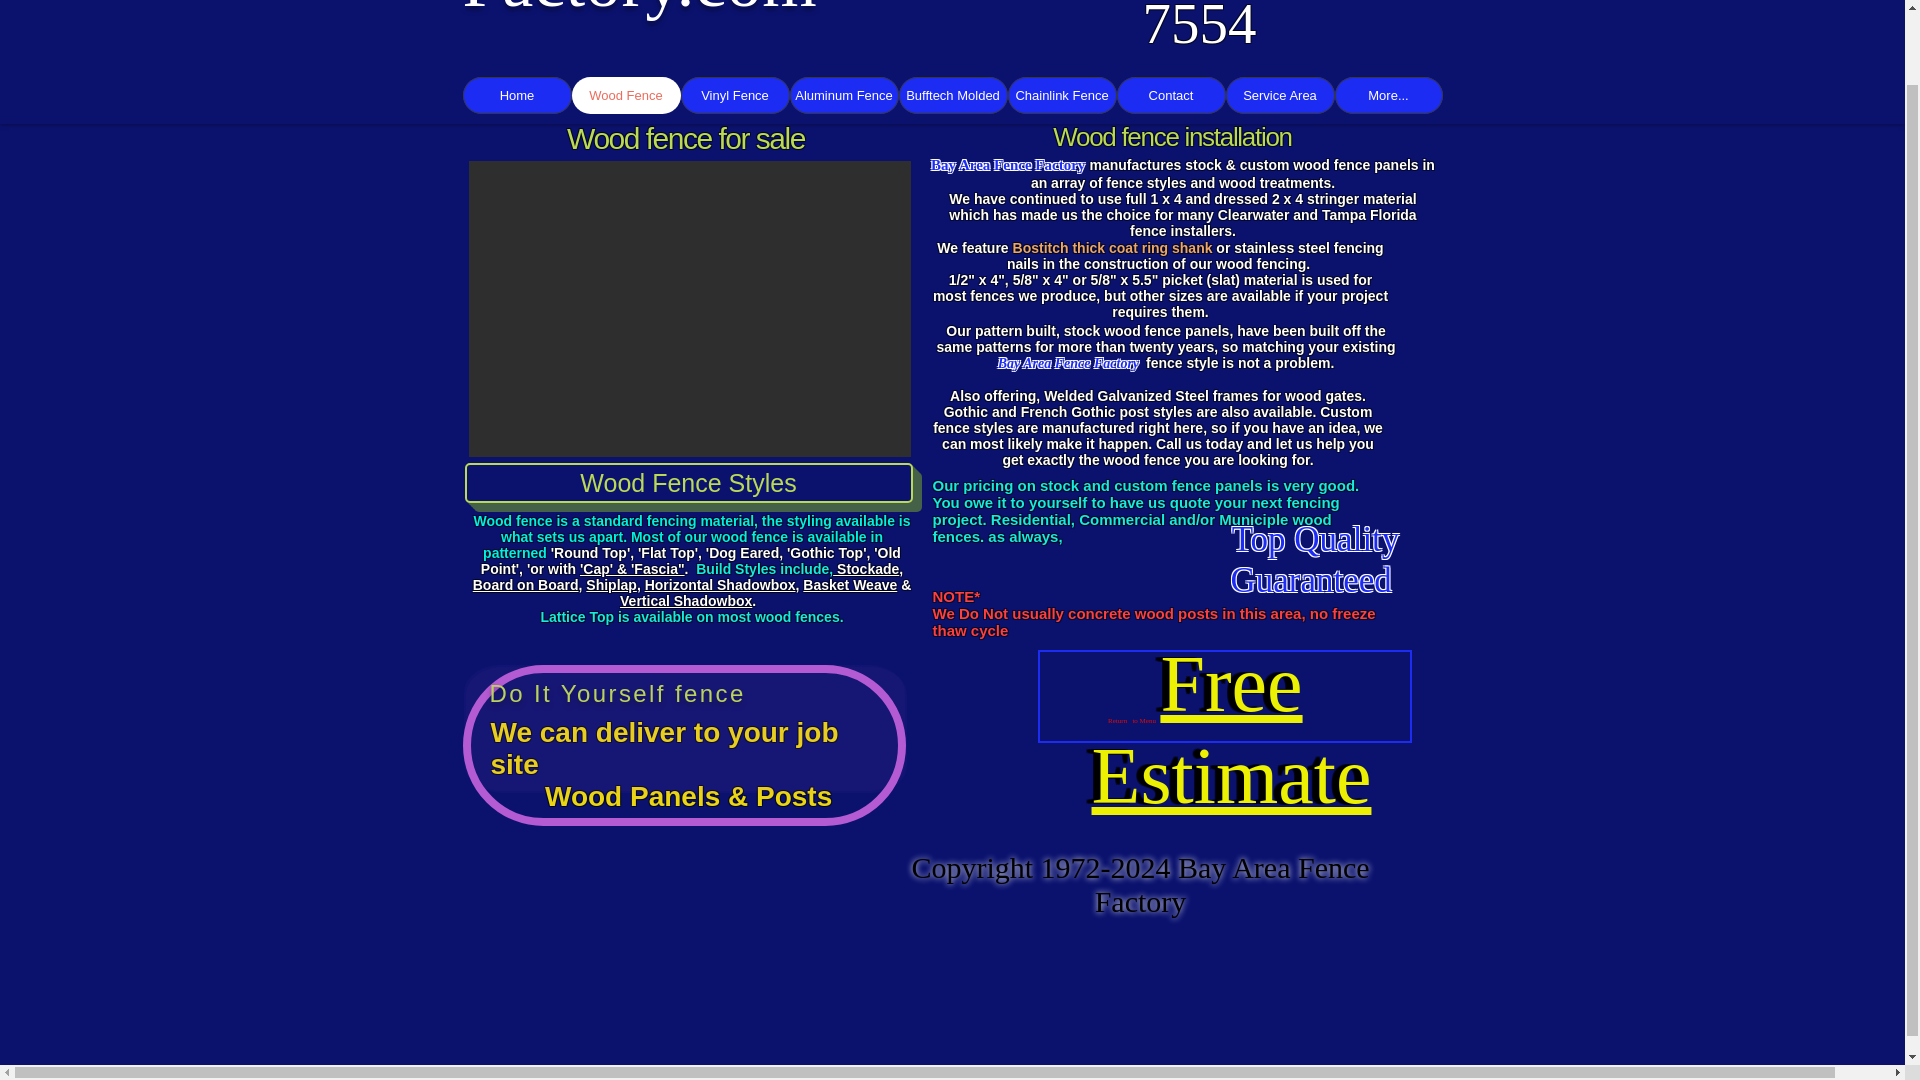  I want to click on 'Round Top', so click(590, 552).